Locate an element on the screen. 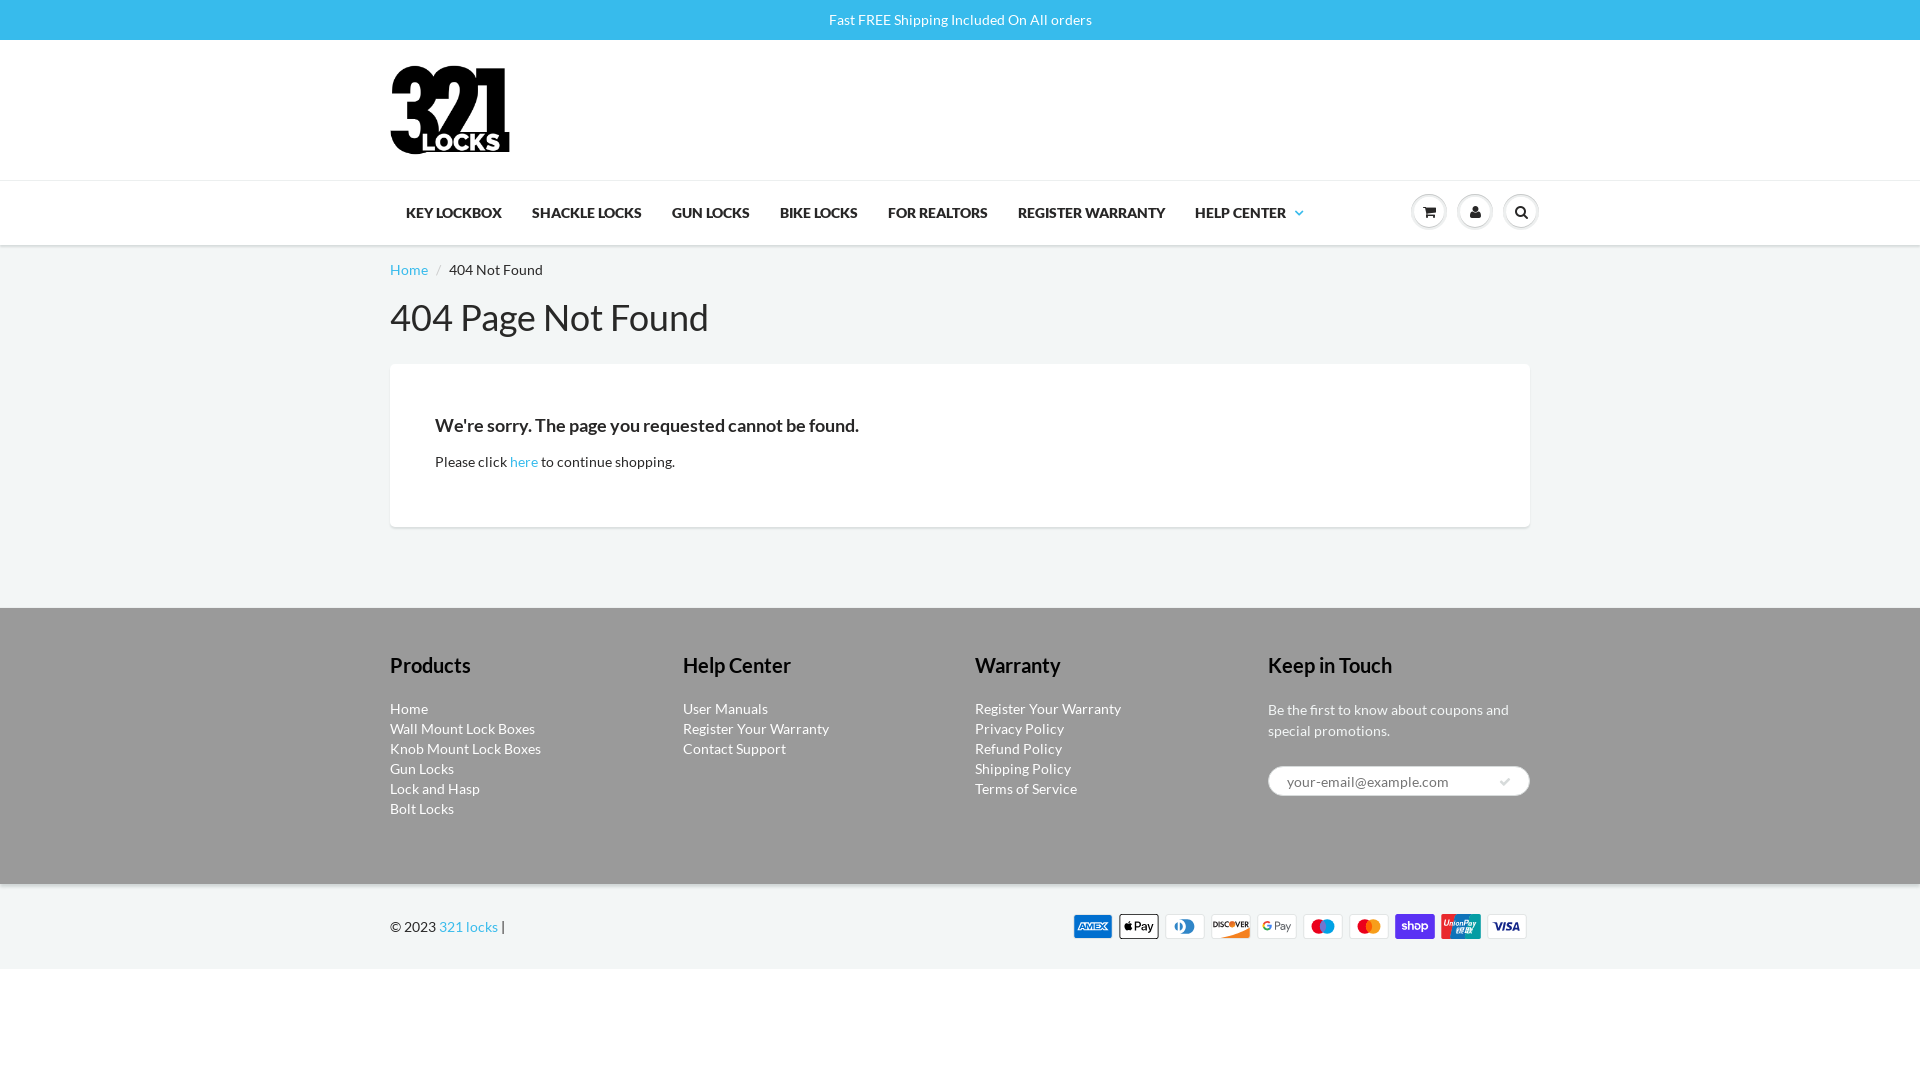 This screenshot has height=1080, width=1920. HELP CENTER is located at coordinates (1249, 213).